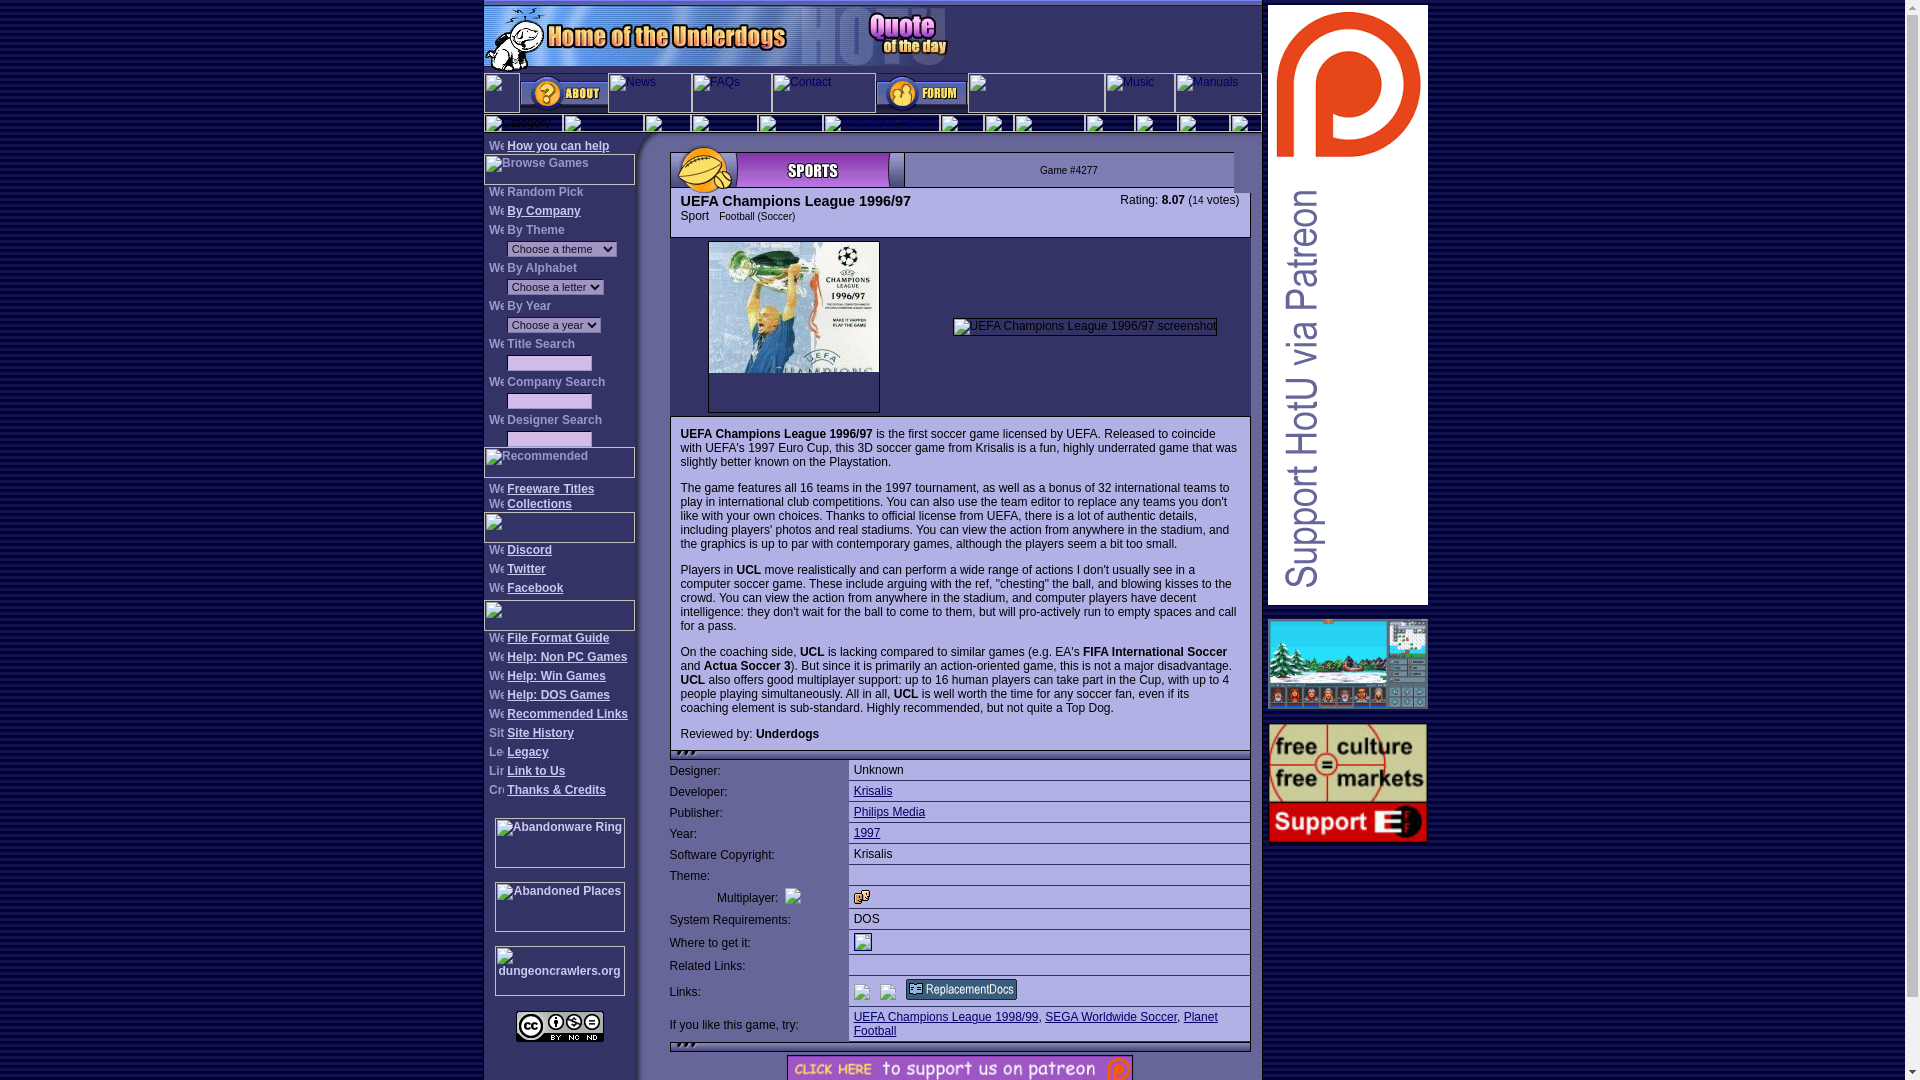  What do you see at coordinates (550, 488) in the screenshot?
I see `Freeware Titles` at bounding box center [550, 488].